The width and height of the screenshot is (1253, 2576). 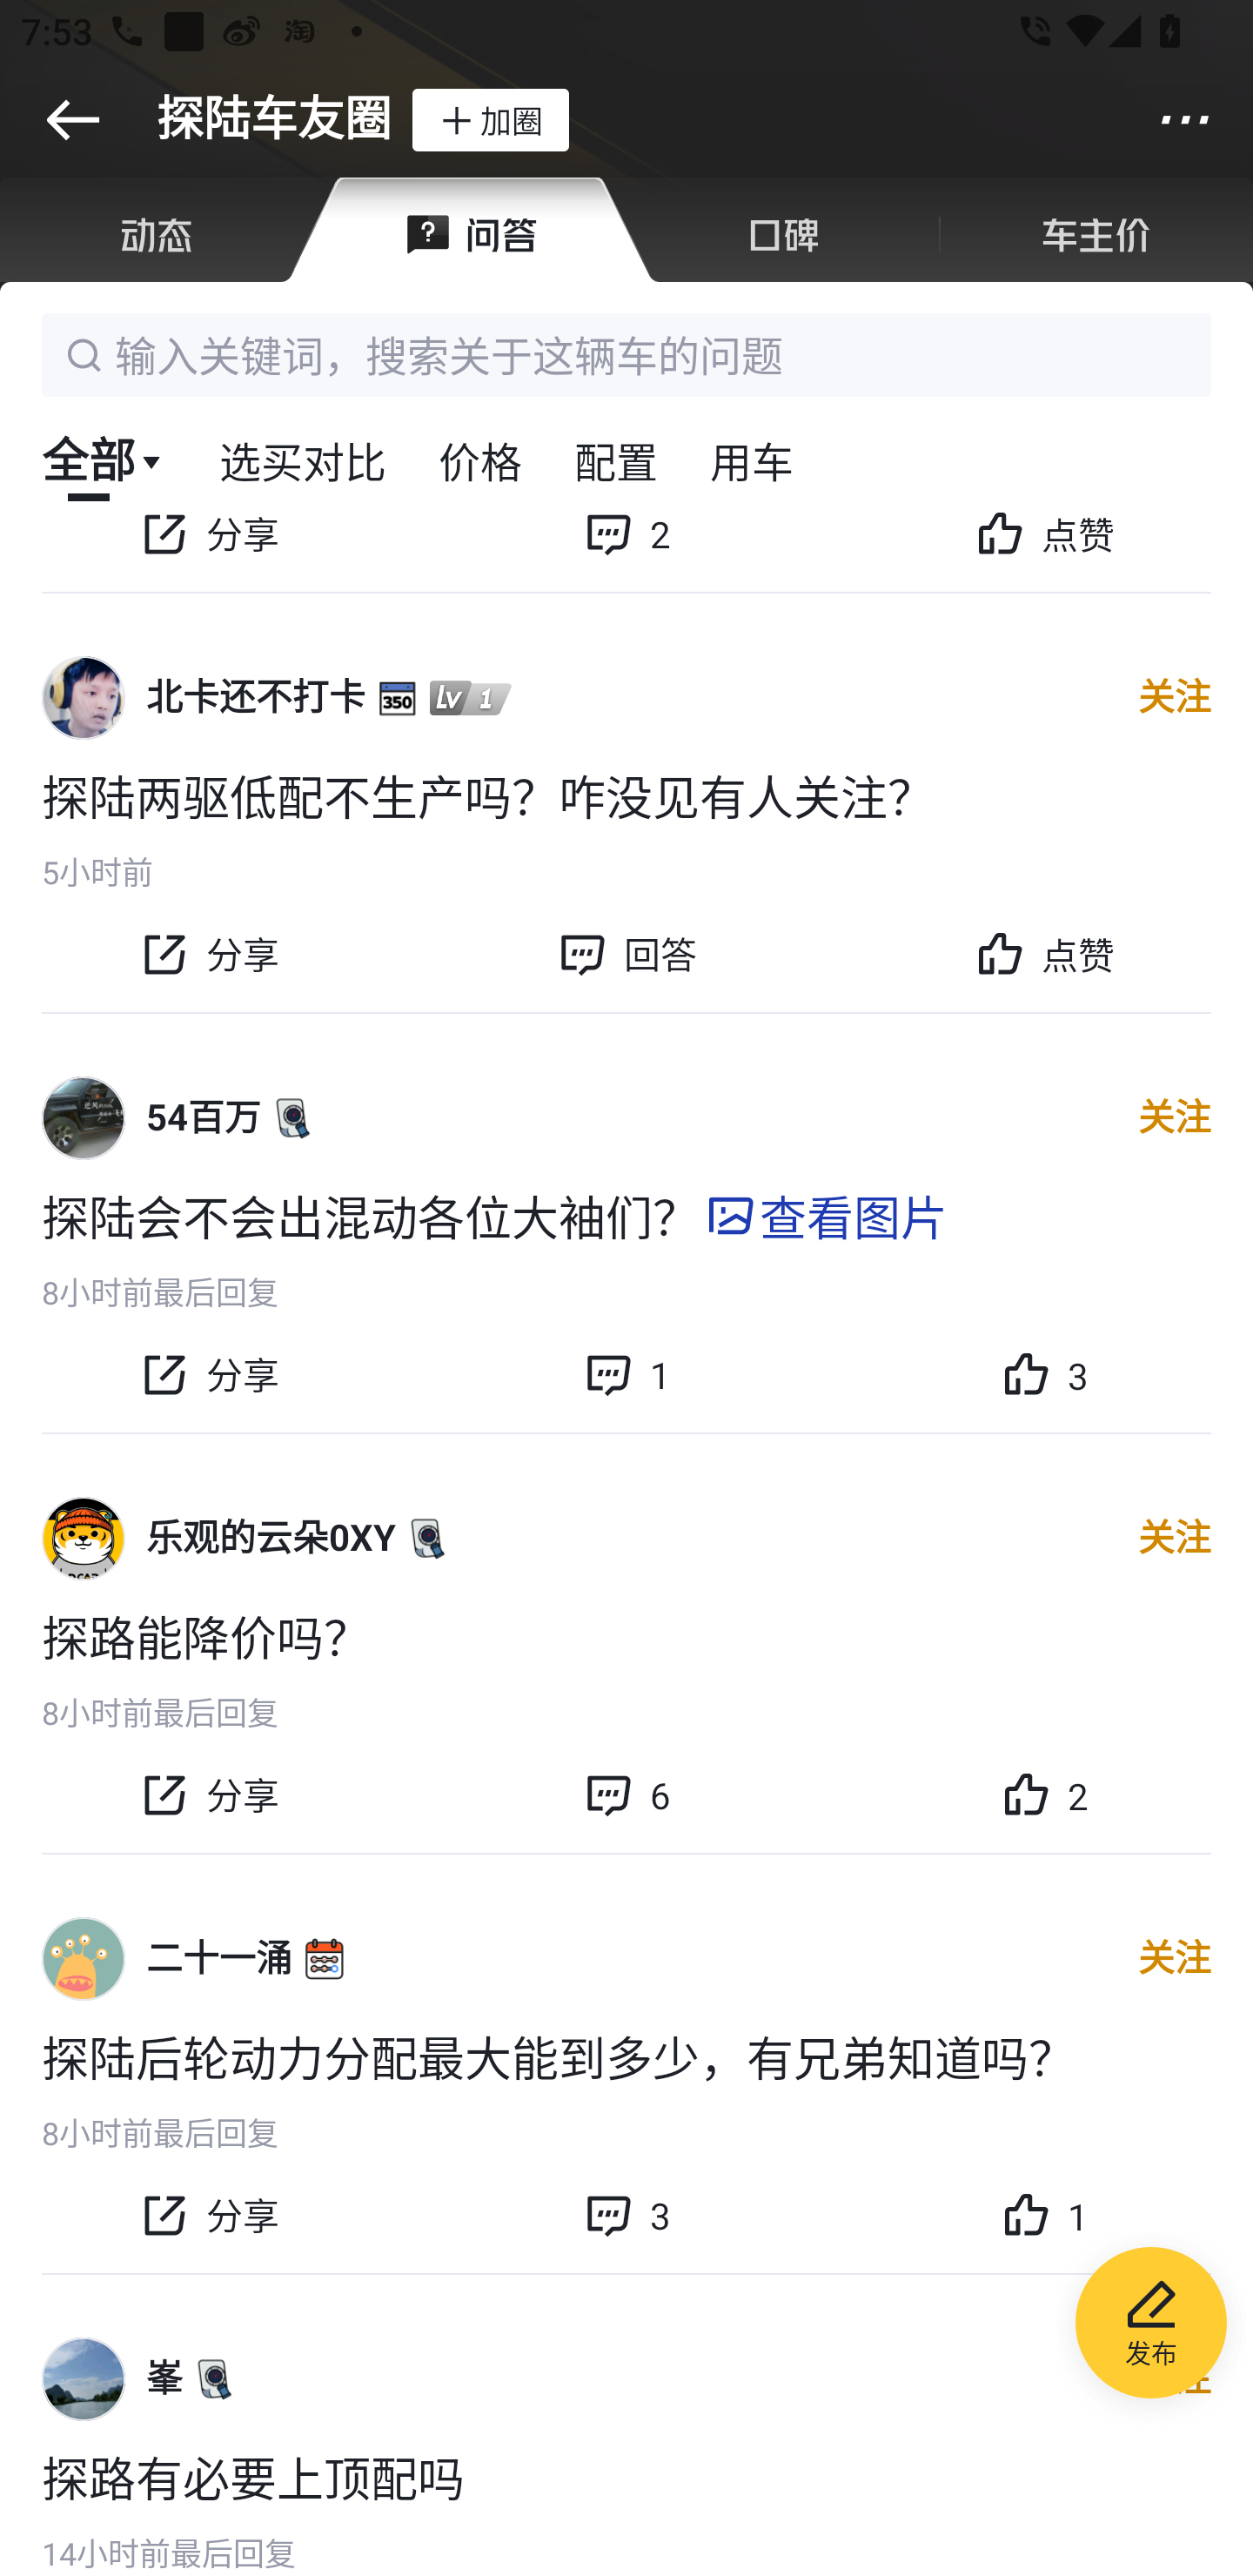 I want to click on 点赞, so click(x=1044, y=552).